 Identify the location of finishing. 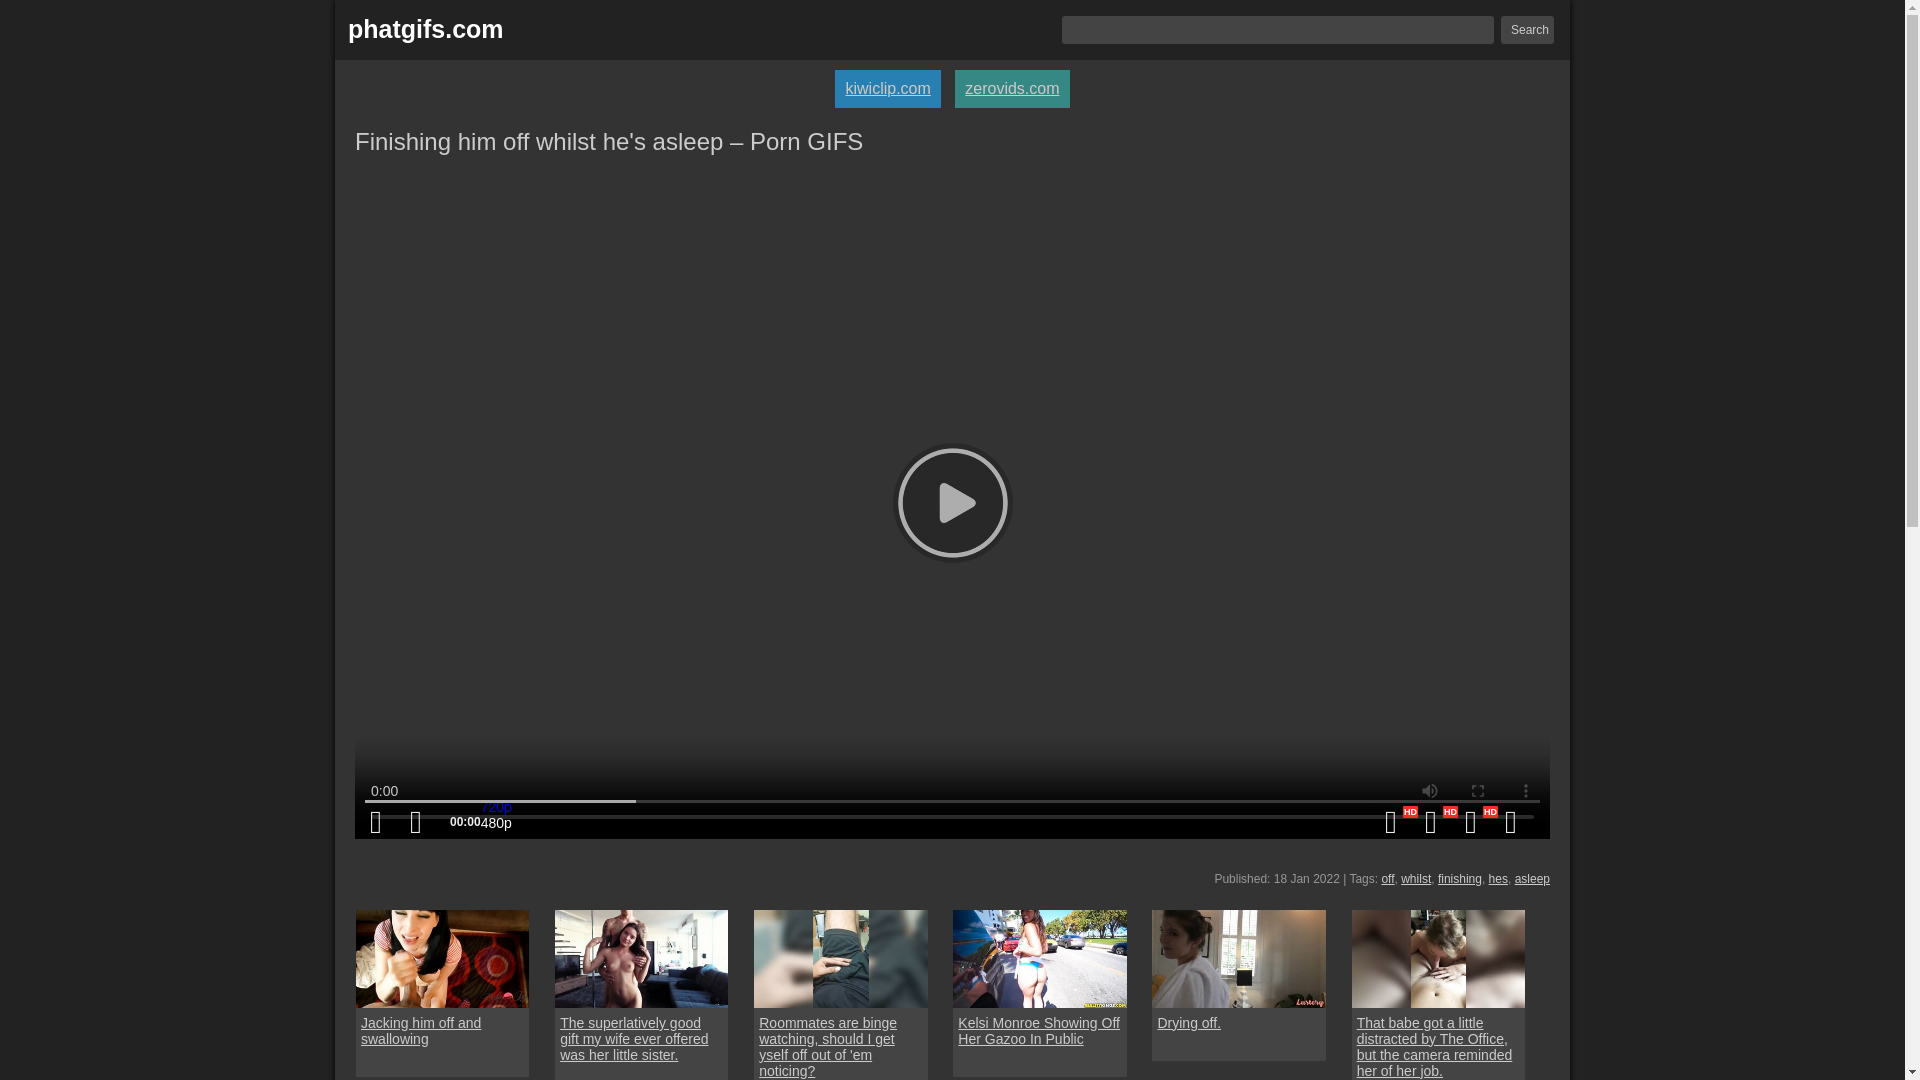
(1460, 878).